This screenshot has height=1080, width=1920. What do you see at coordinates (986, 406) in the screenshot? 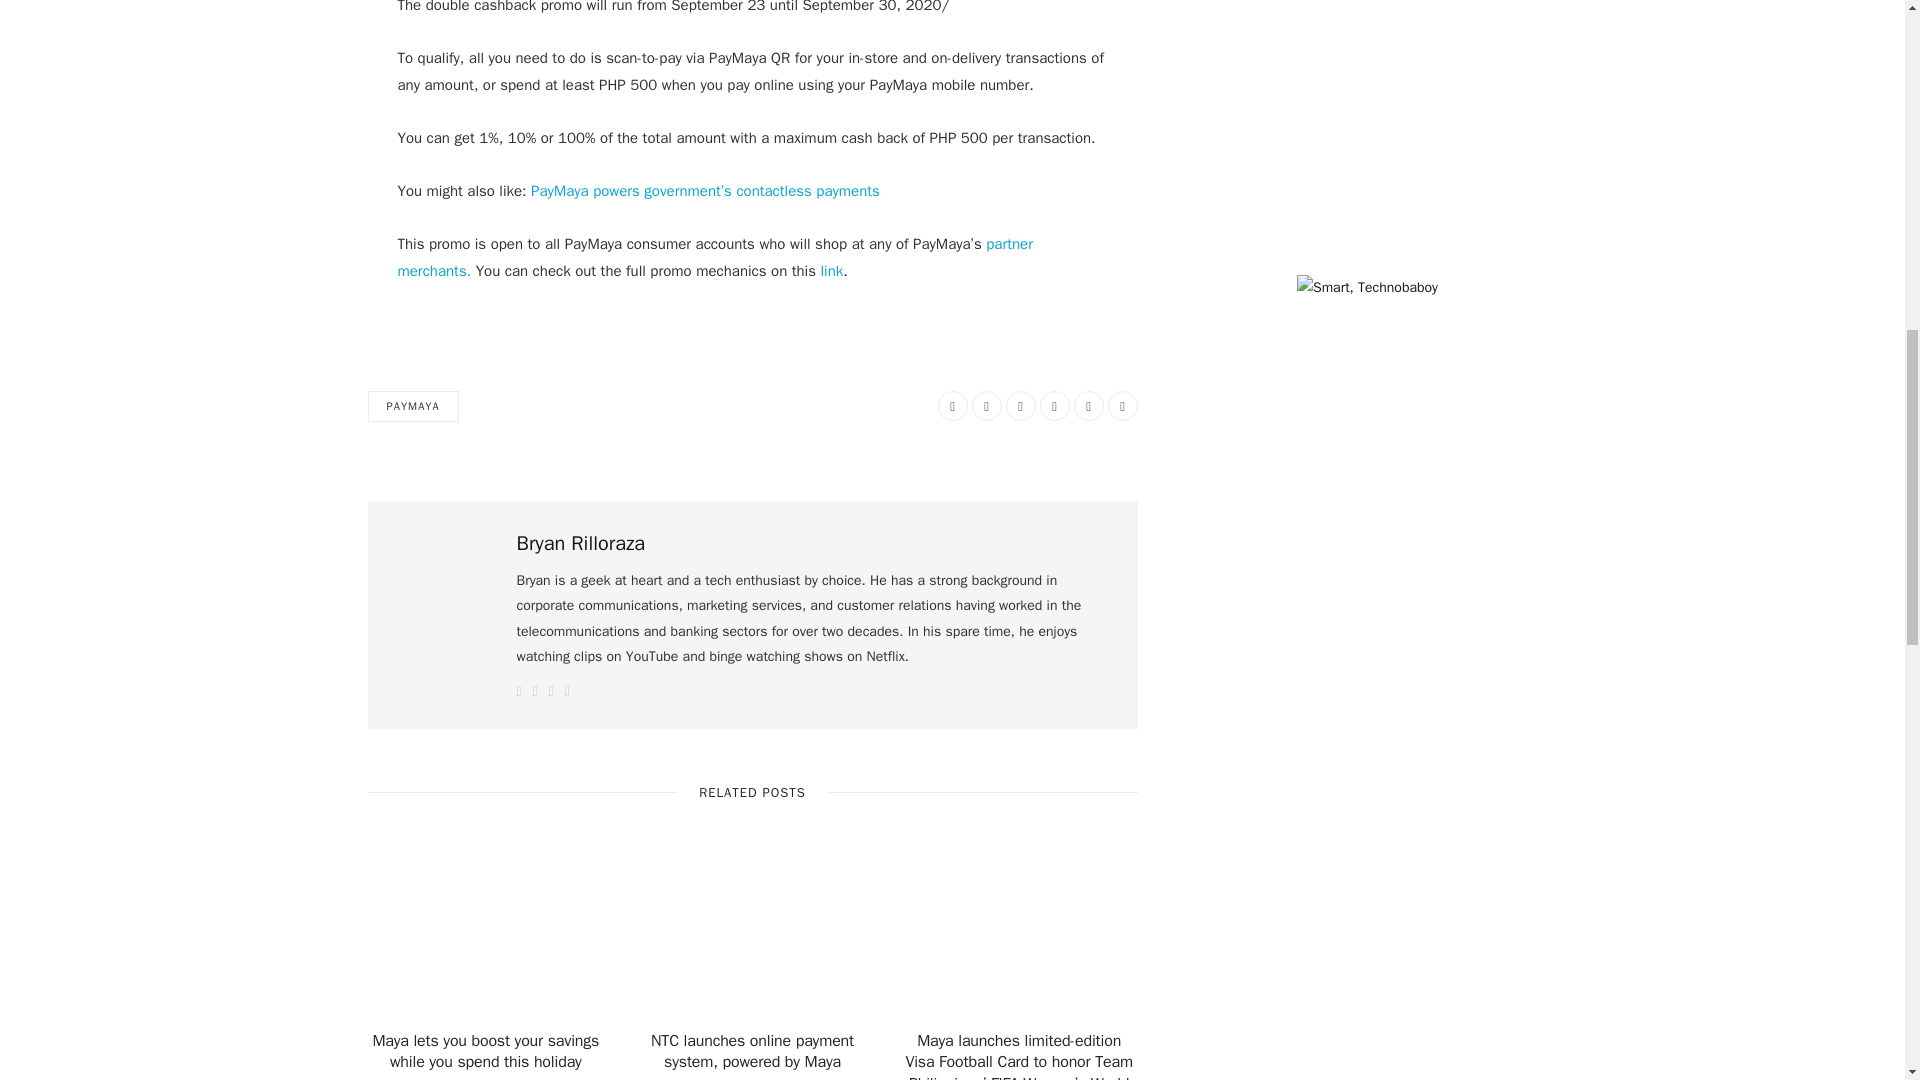
I see `Twitter` at bounding box center [986, 406].